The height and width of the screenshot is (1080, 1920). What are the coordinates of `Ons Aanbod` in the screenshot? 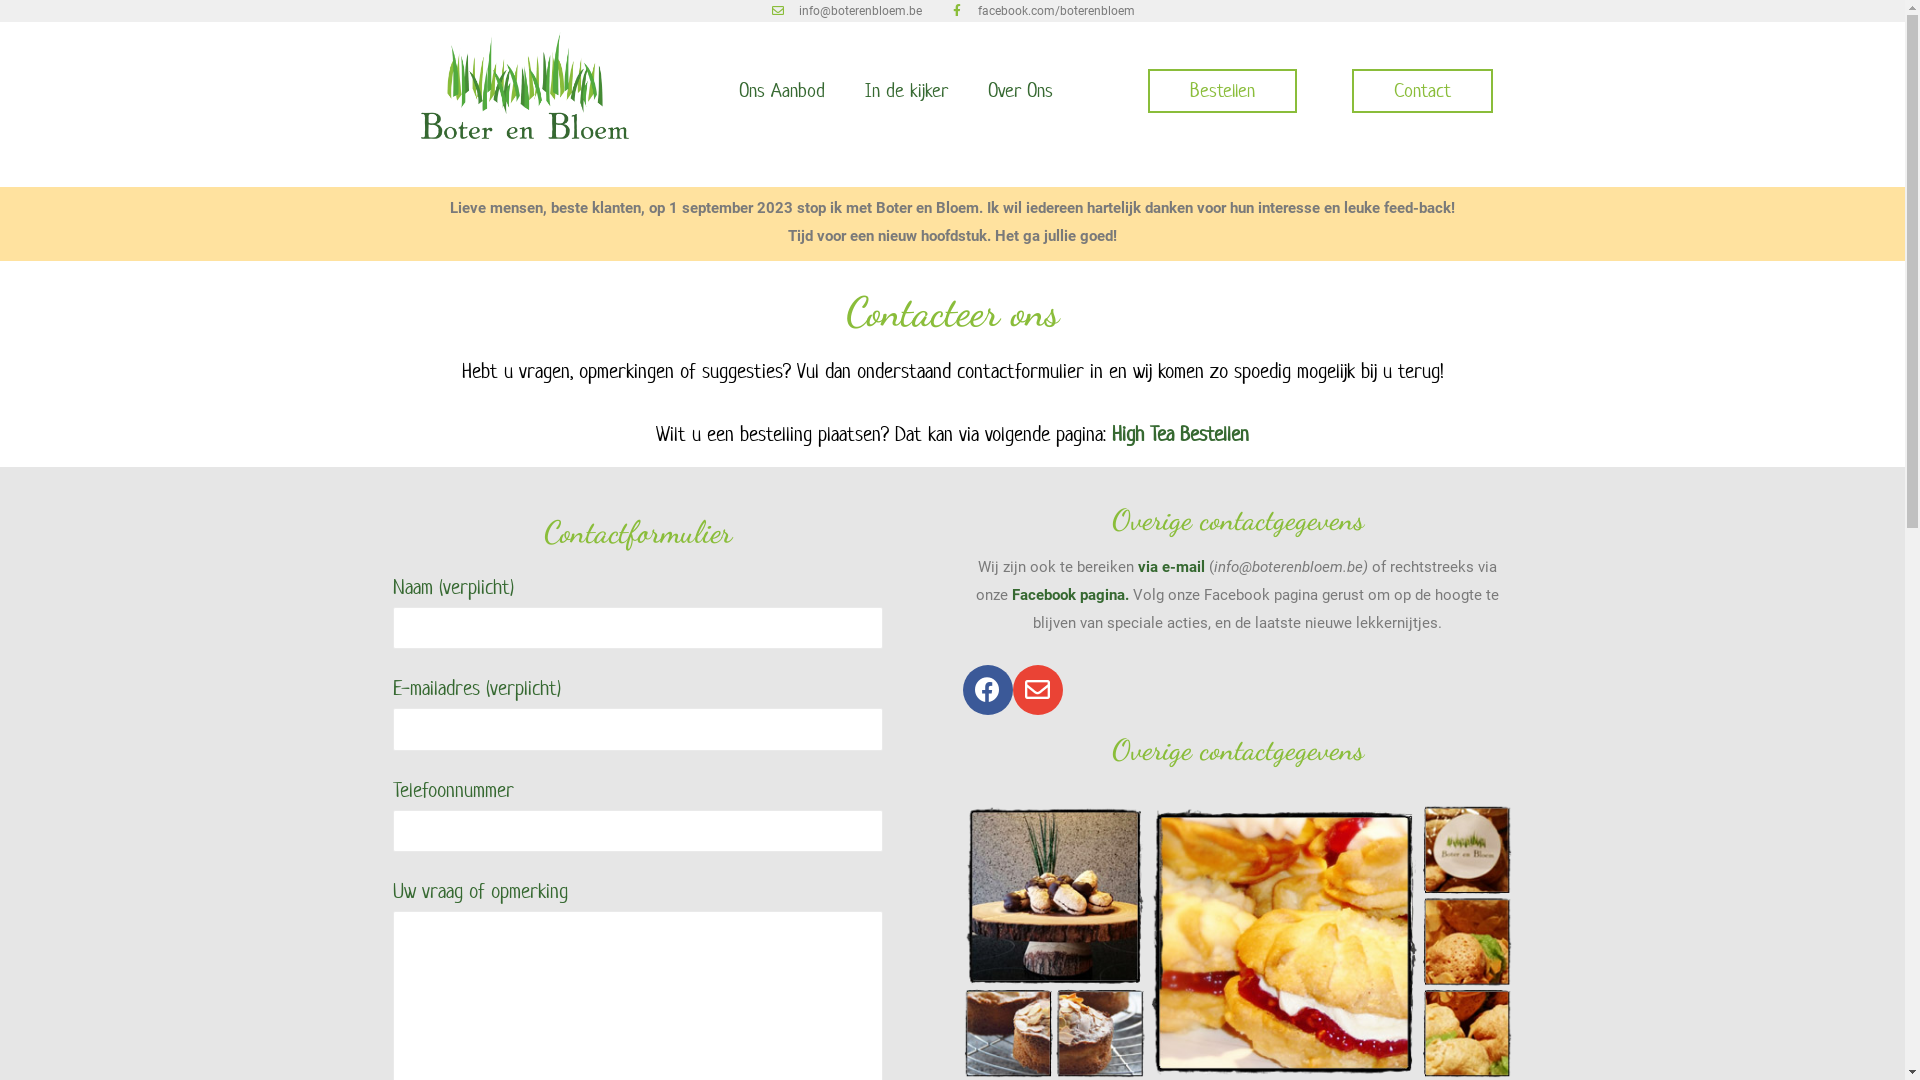 It's located at (781, 91).